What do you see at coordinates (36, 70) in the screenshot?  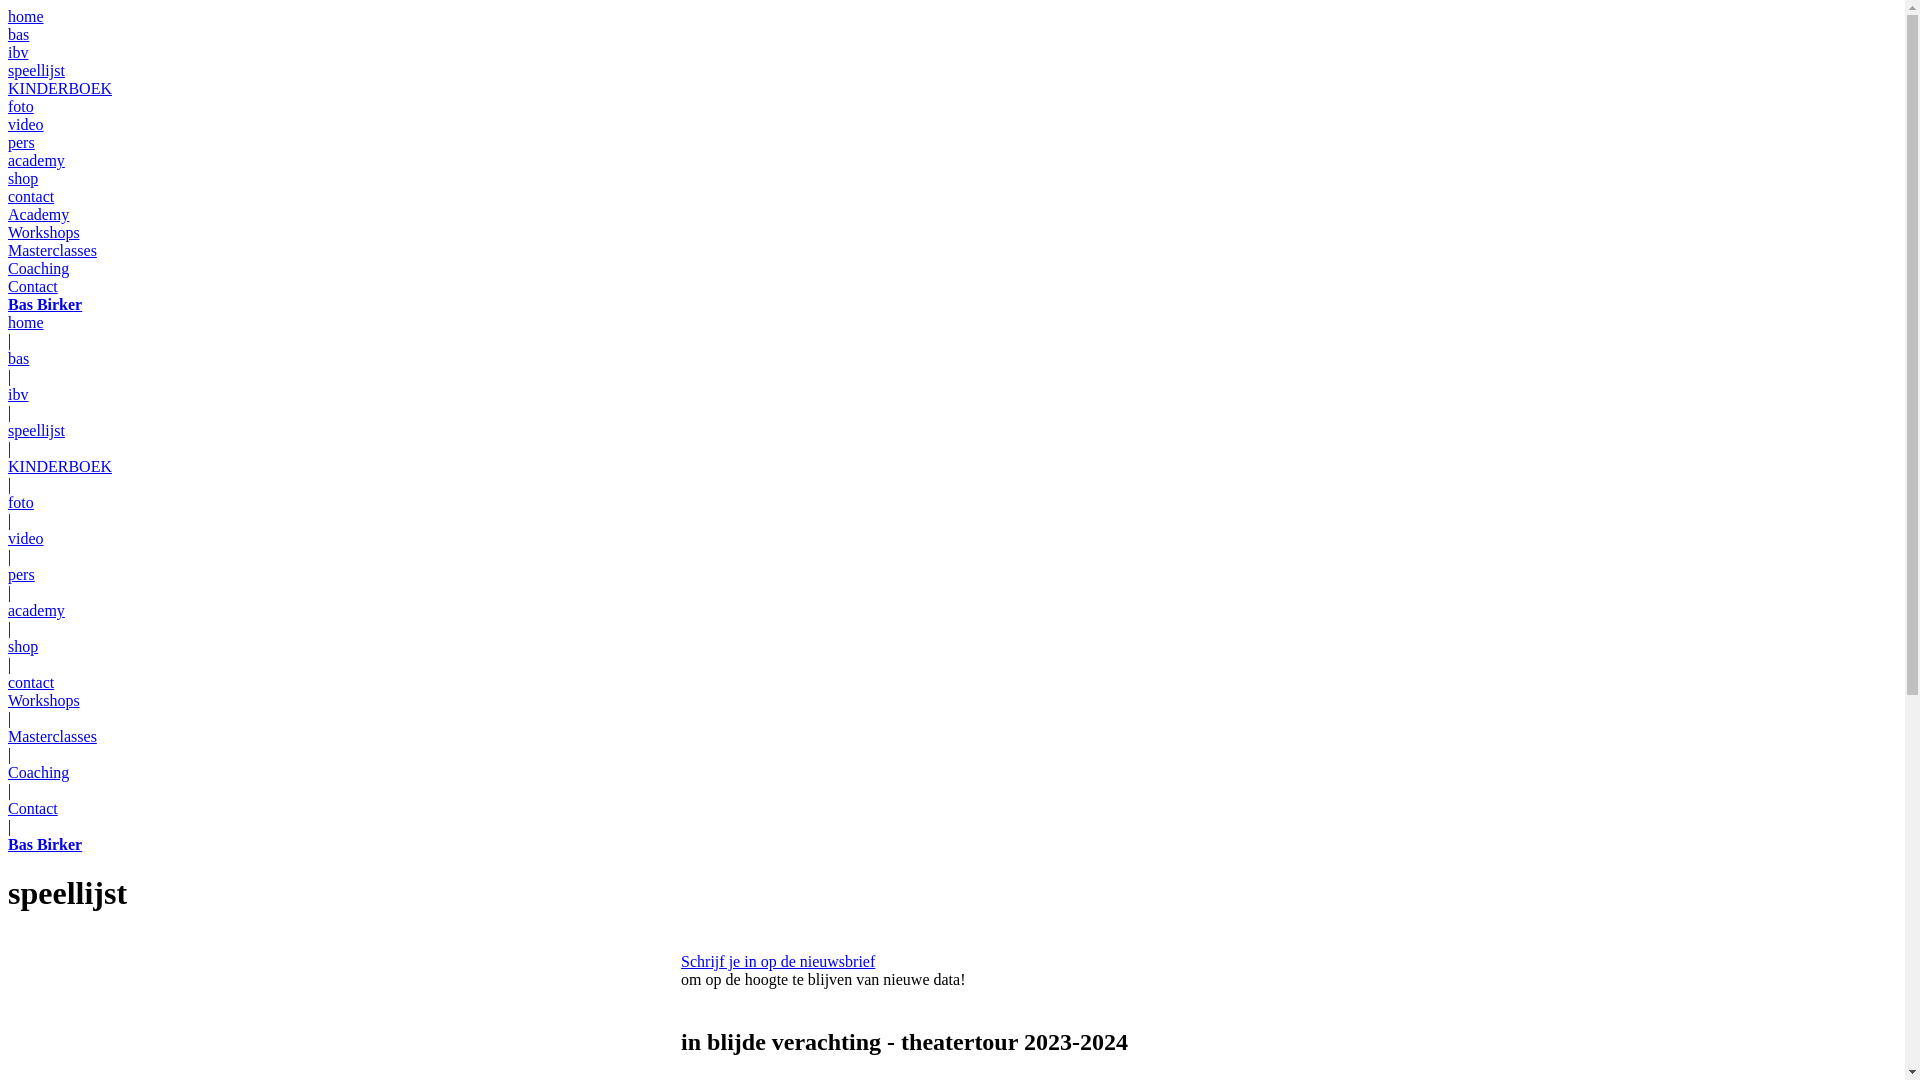 I see `speellijst` at bounding box center [36, 70].